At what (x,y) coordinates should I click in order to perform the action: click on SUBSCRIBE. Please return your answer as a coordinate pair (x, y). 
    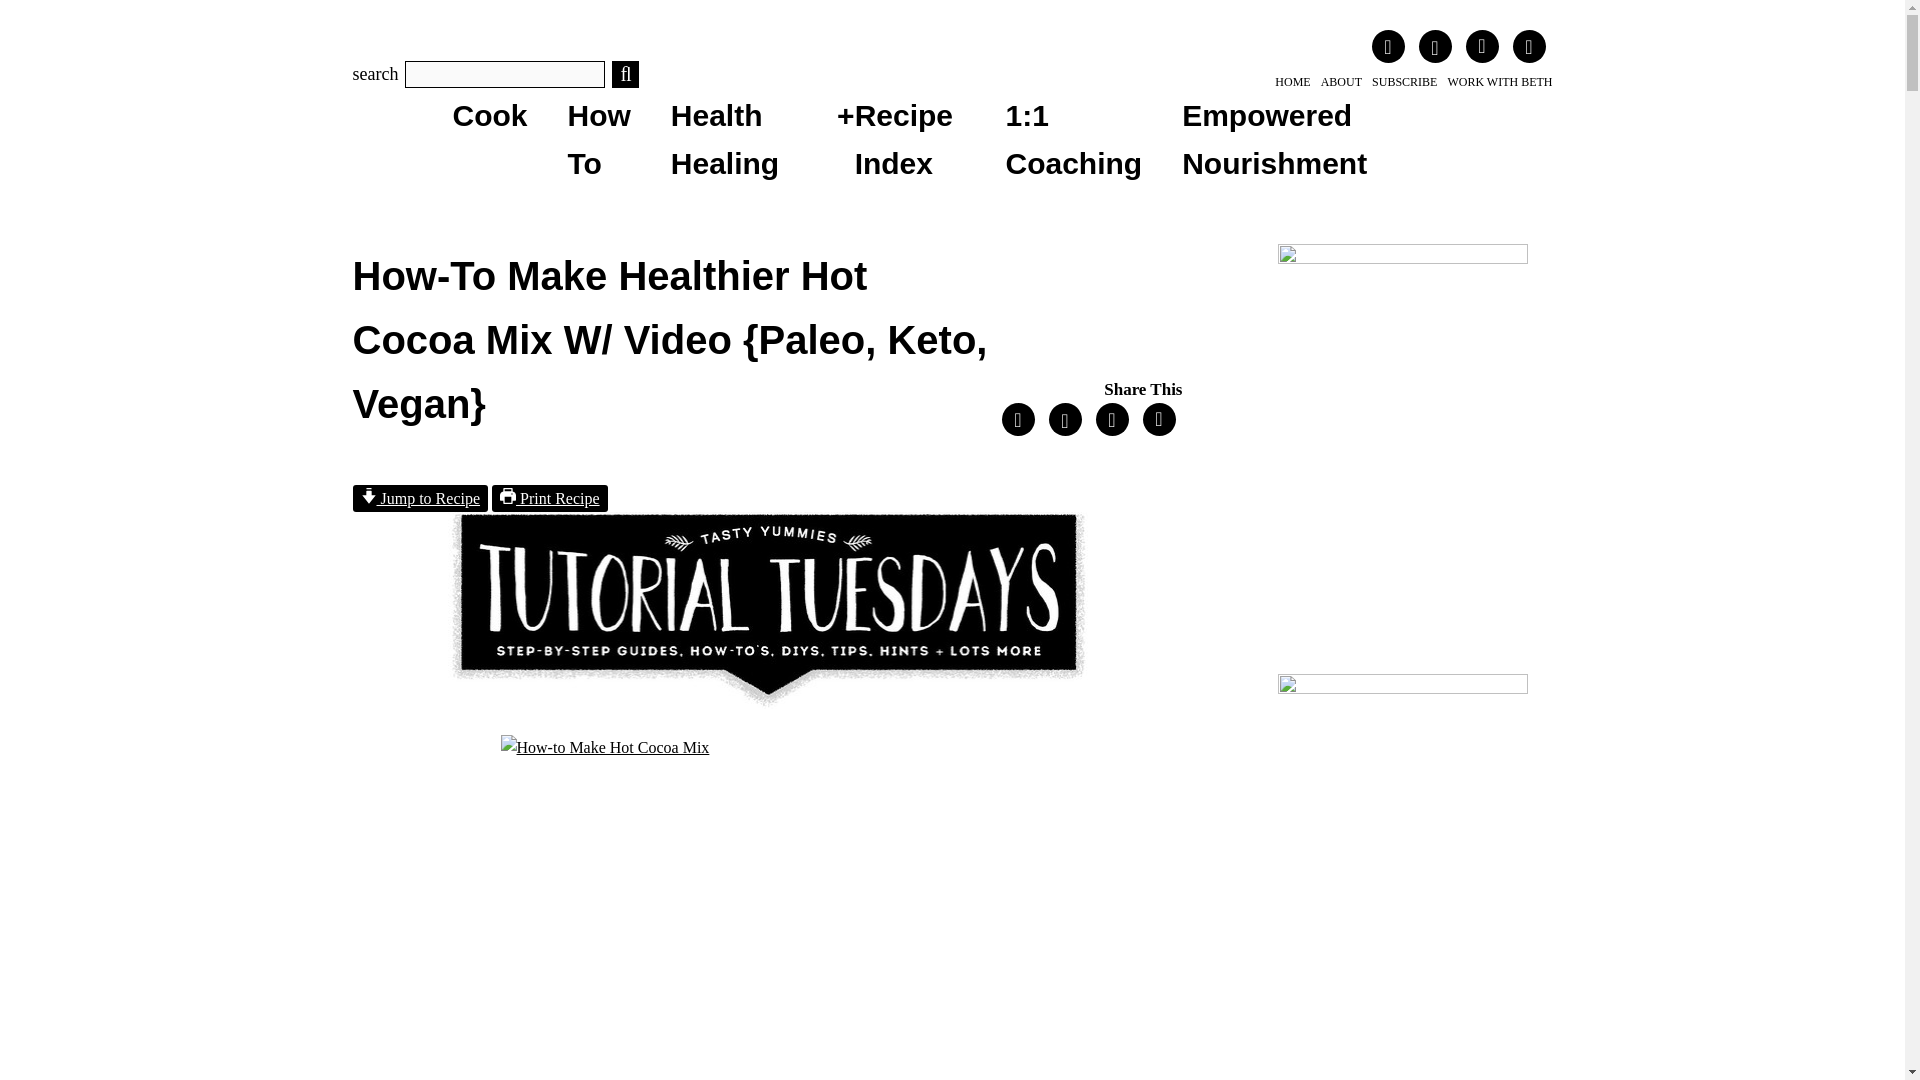
    Looking at the image, I should click on (1404, 82).